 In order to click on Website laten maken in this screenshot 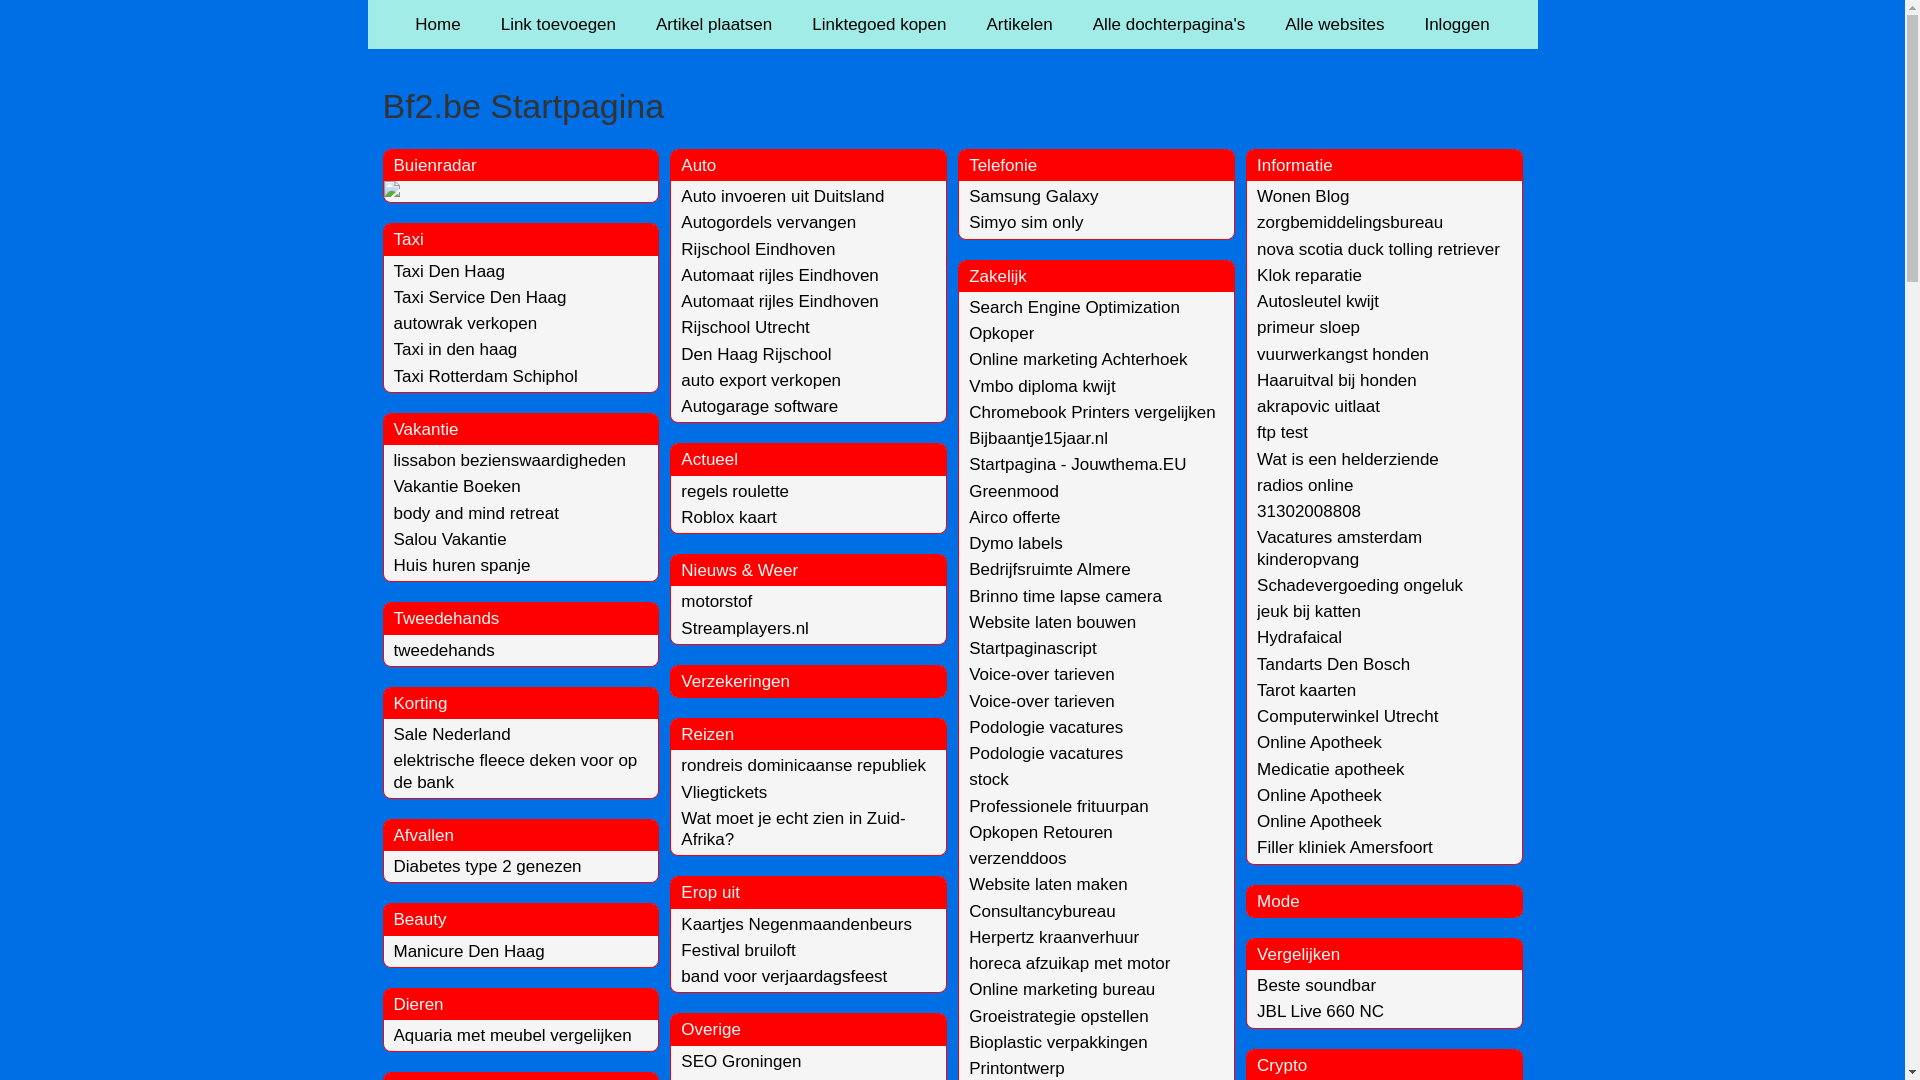, I will do `click(1048, 884)`.